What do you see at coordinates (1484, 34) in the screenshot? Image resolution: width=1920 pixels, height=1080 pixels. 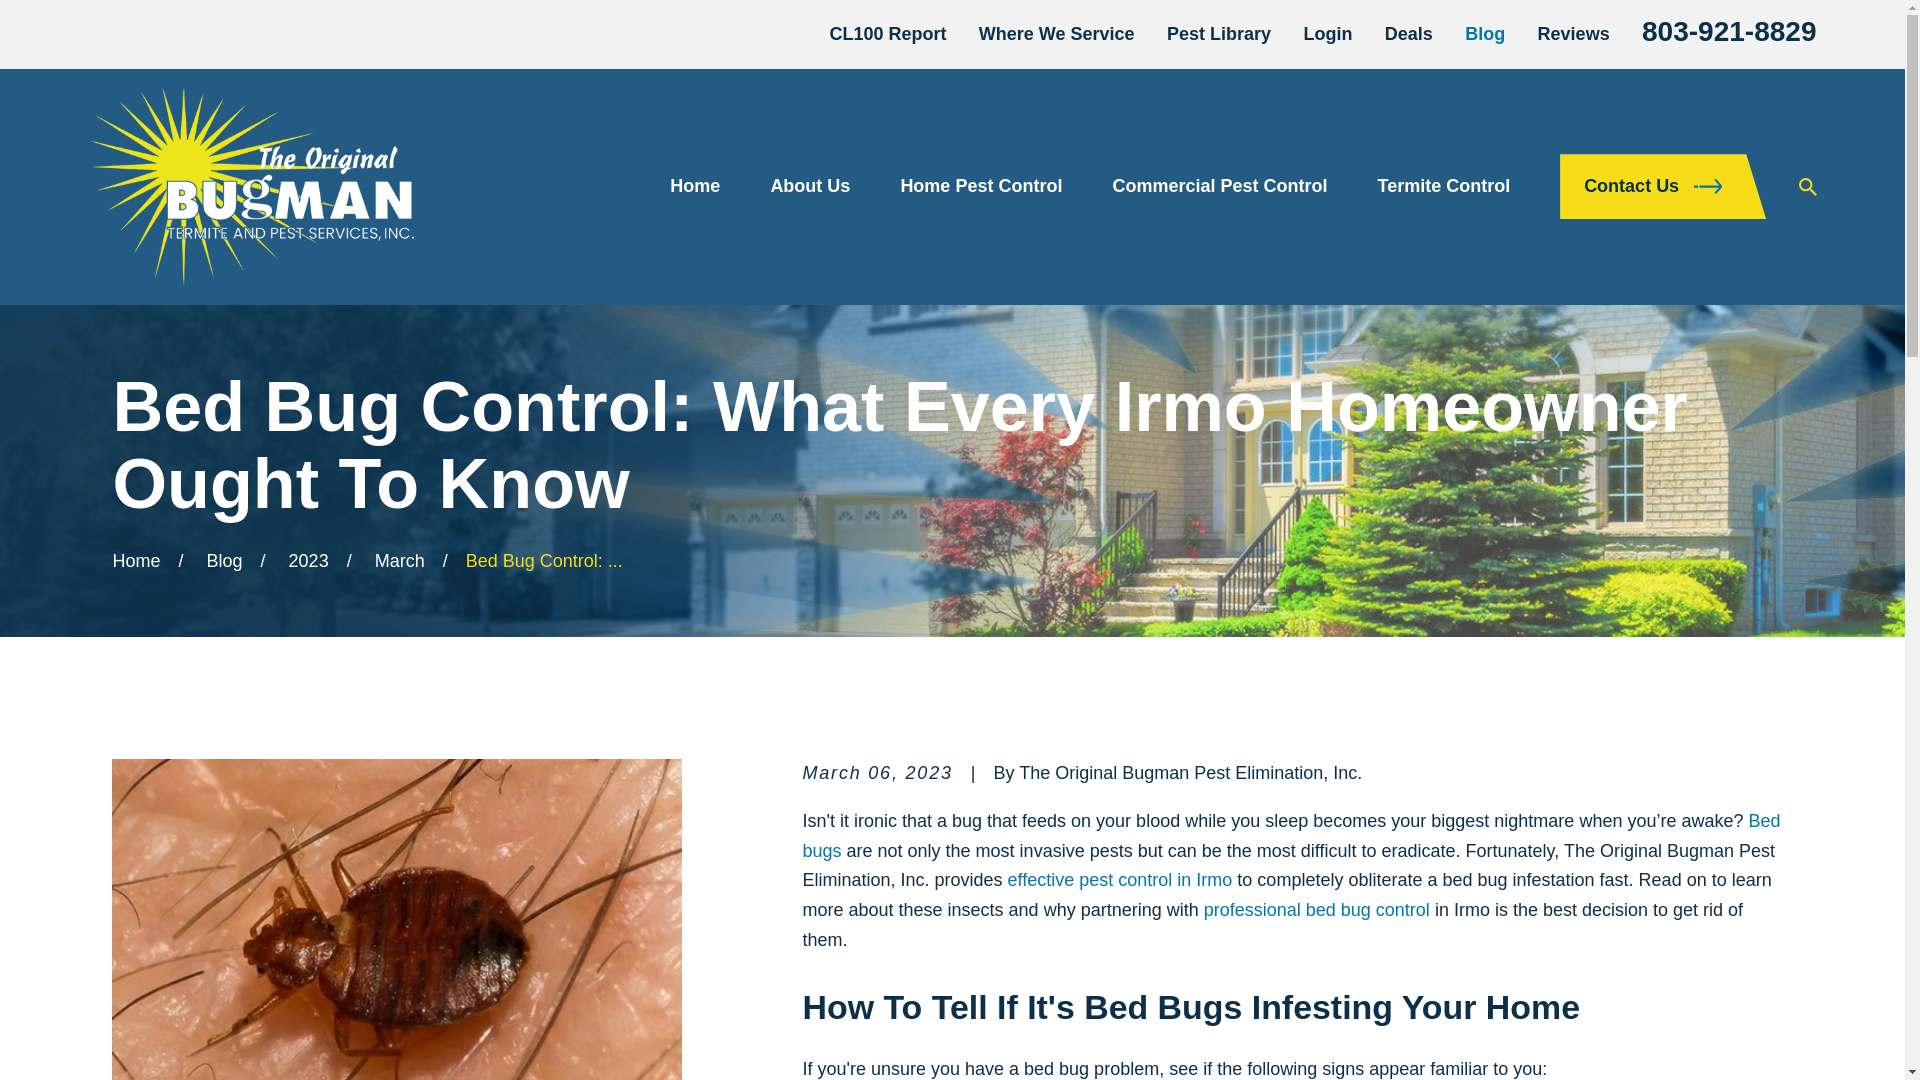 I see `Blog` at bounding box center [1484, 34].